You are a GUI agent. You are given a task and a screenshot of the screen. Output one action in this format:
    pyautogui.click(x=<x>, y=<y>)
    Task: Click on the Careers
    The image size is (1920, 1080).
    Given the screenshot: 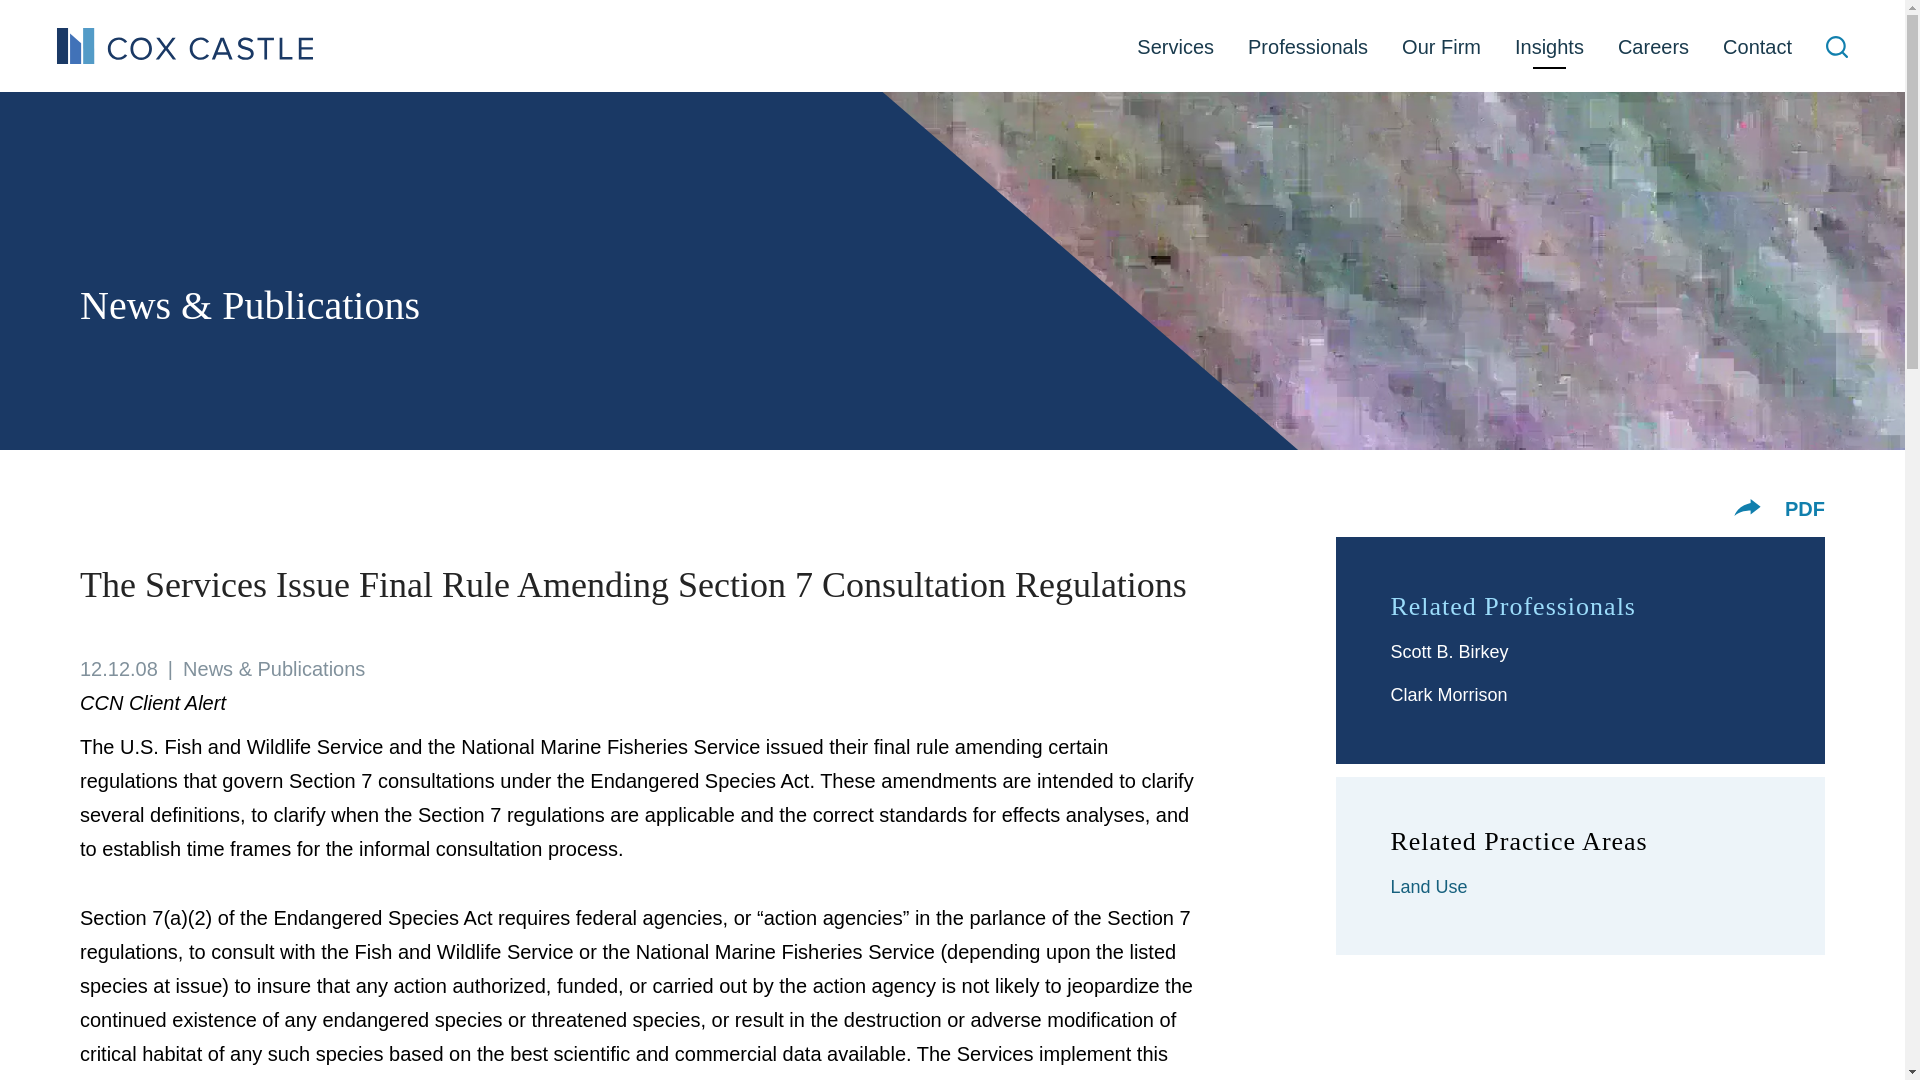 What is the action you would take?
    pyautogui.click(x=1654, y=47)
    